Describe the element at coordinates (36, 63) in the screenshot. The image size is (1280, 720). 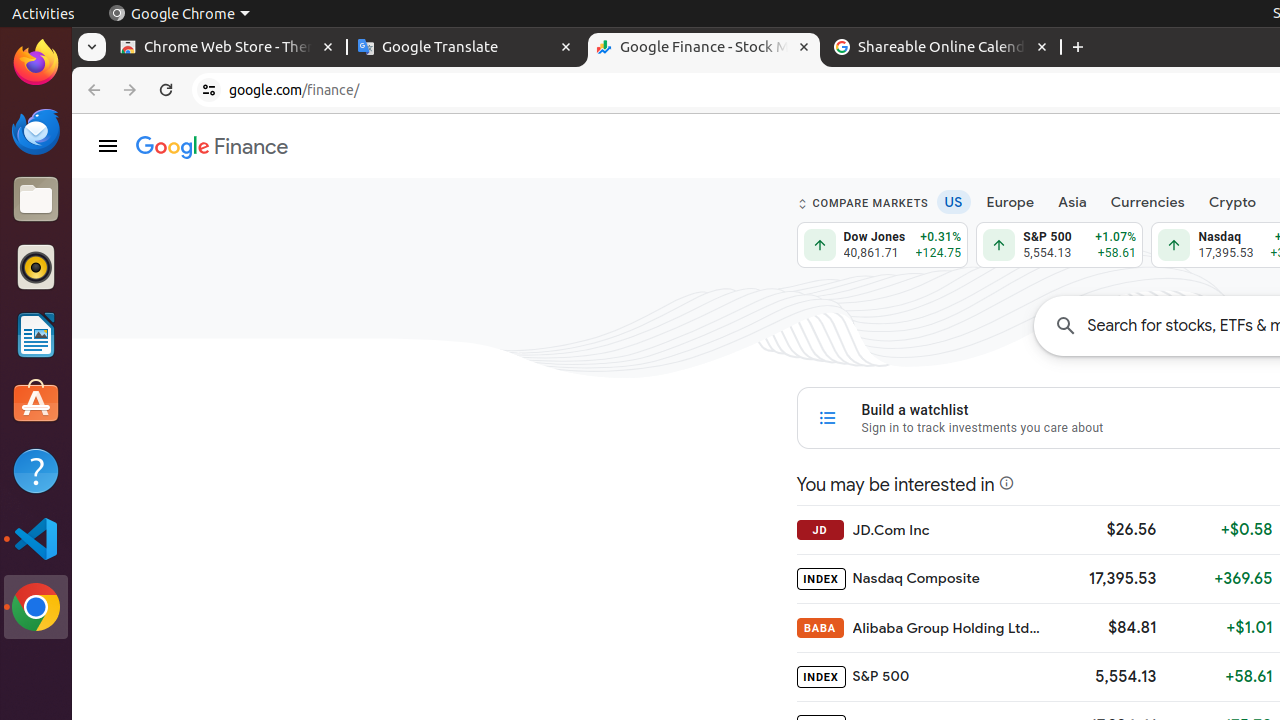
I see `Firefox Web Browser` at that location.